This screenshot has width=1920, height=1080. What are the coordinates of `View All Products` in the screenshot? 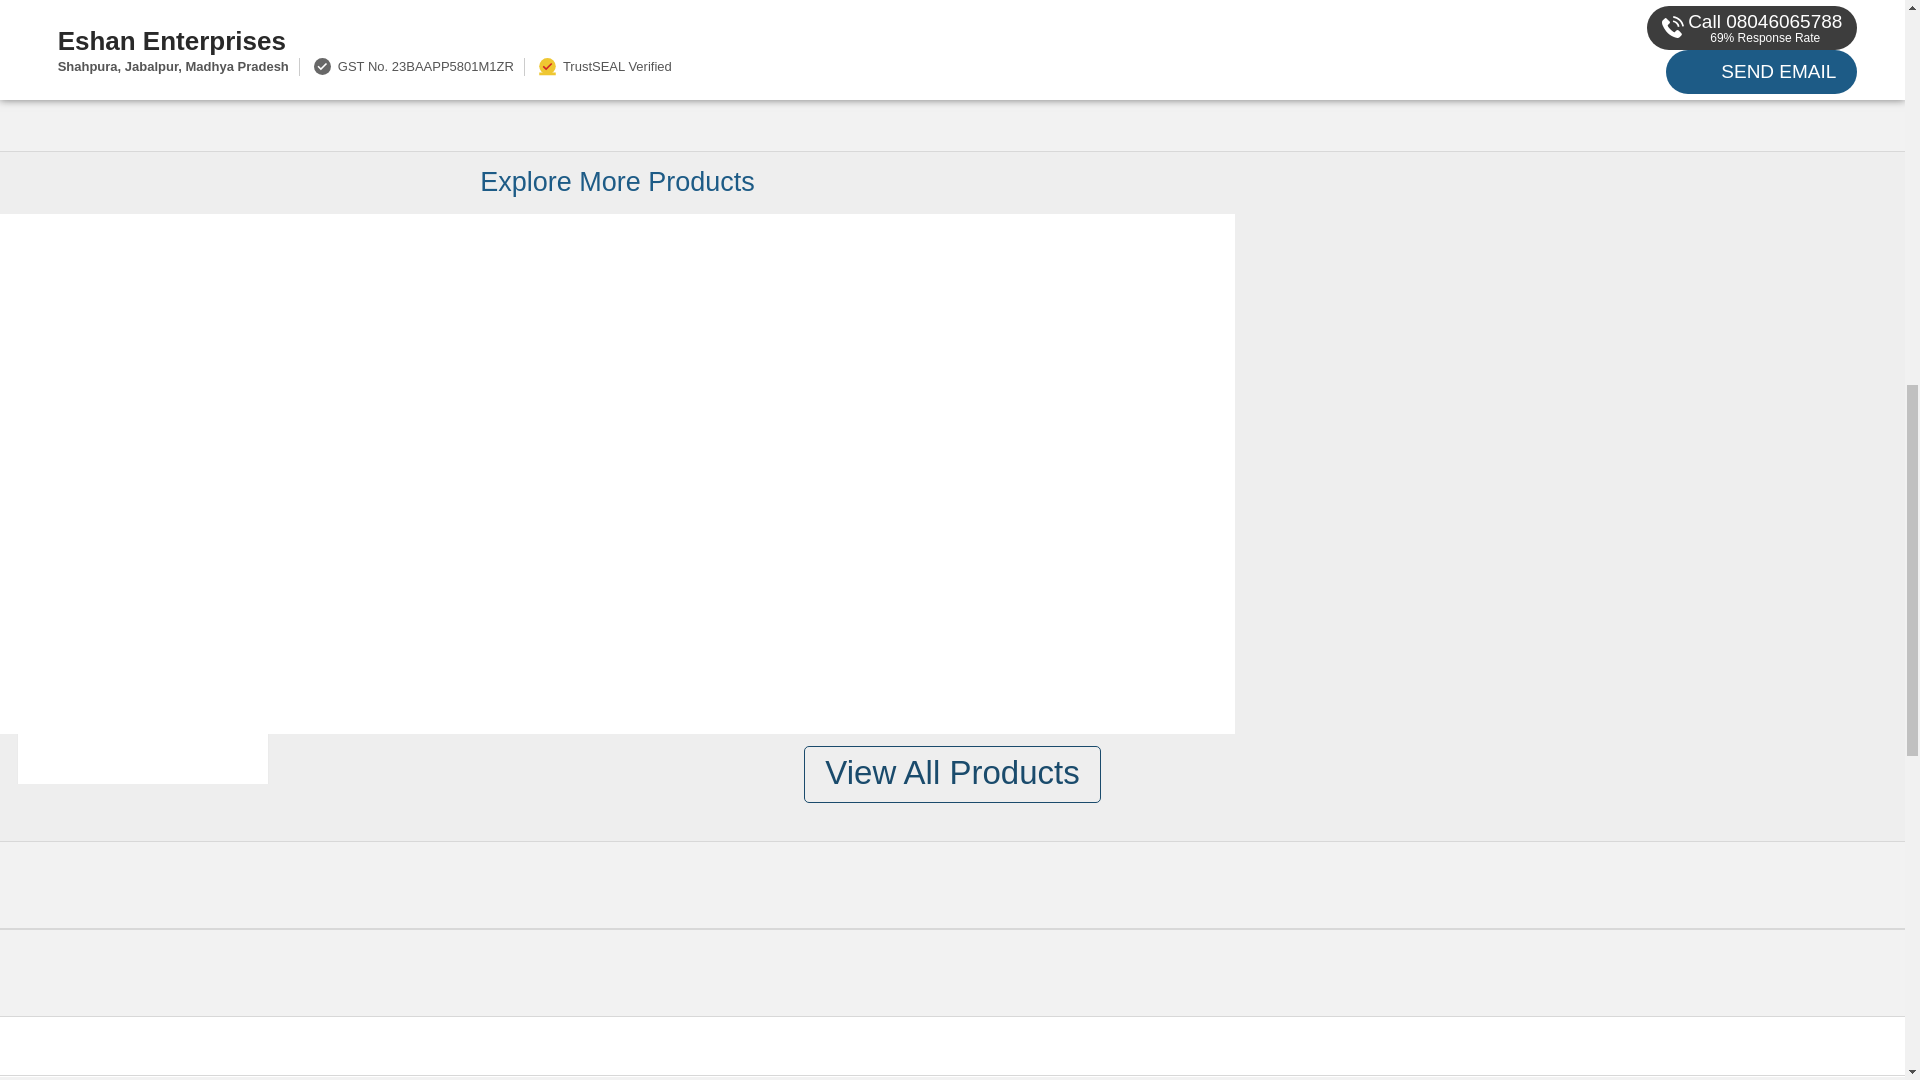 It's located at (952, 774).